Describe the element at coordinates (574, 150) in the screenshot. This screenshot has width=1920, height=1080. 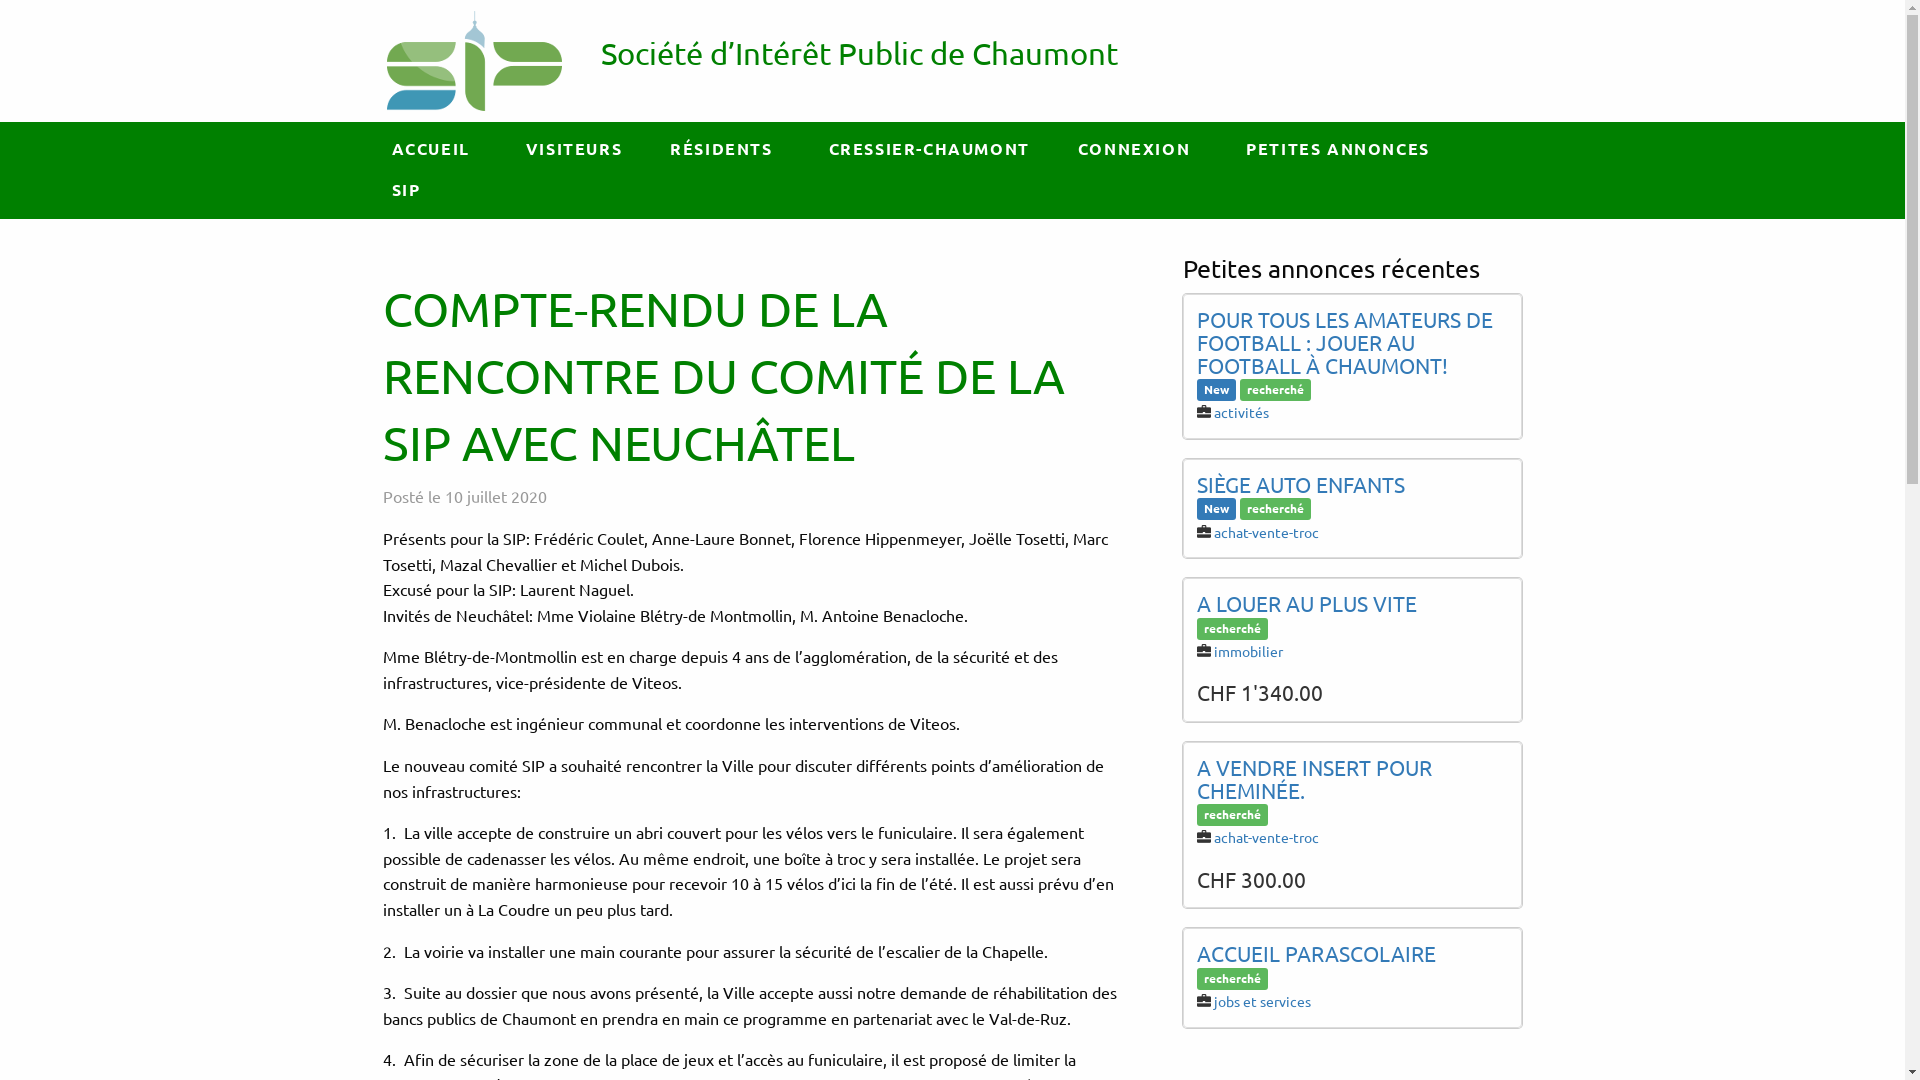
I see `VISITEURS` at that location.